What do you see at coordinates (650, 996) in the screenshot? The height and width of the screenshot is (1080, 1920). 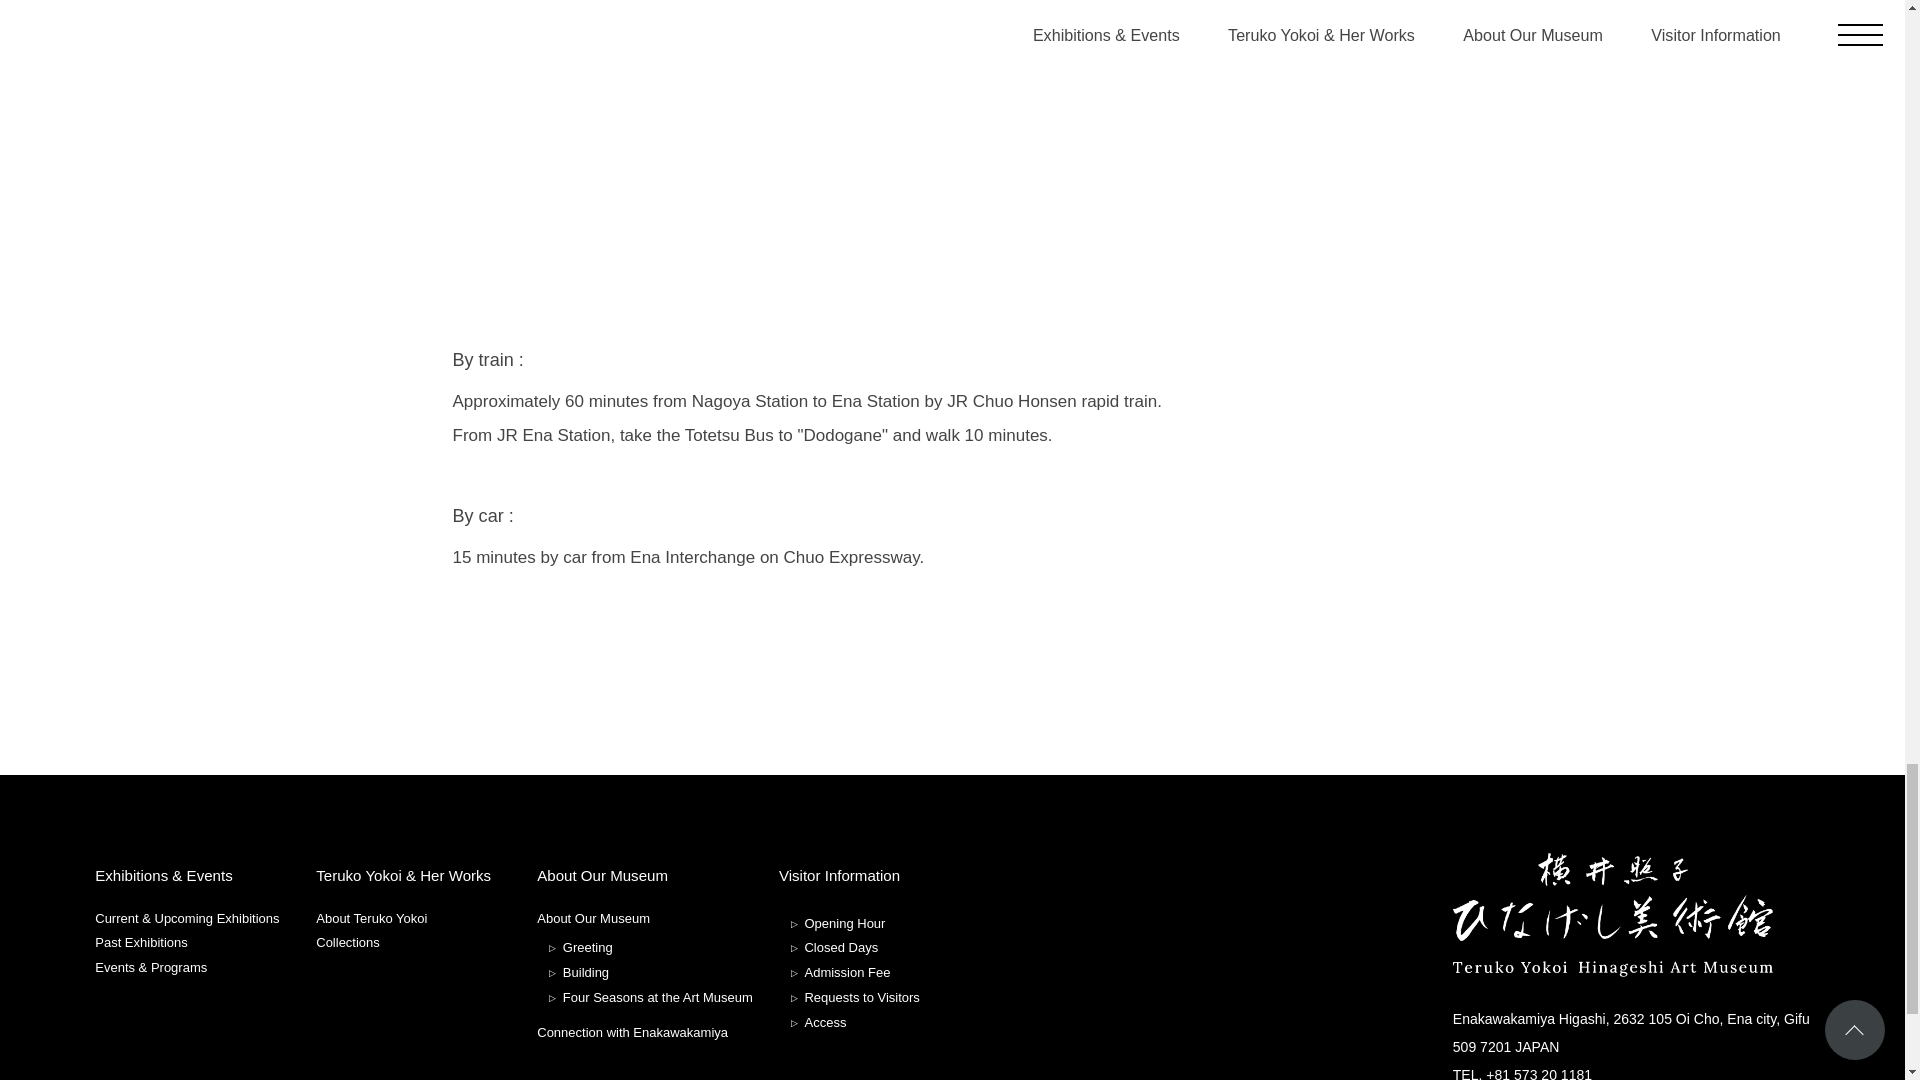 I see `Four Seasons at the Art Museum` at bounding box center [650, 996].